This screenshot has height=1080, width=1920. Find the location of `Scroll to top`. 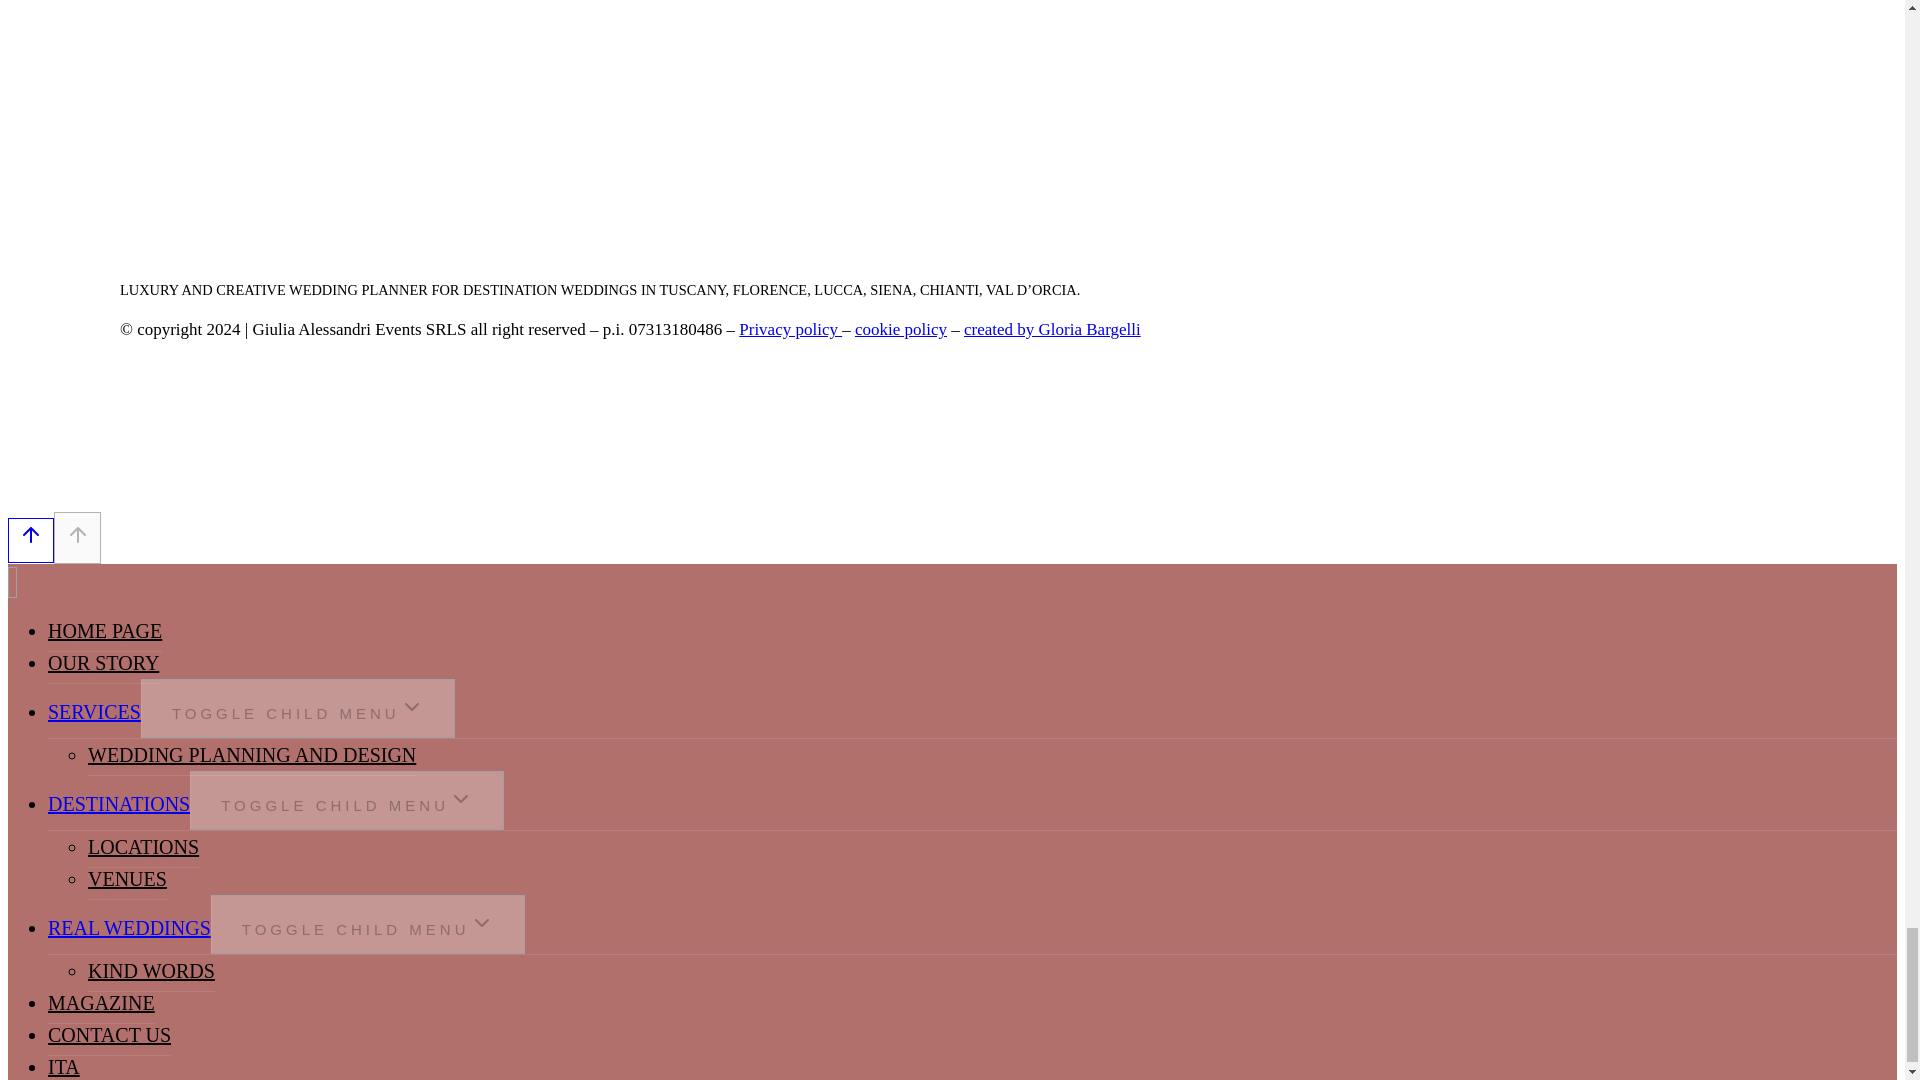

Scroll to top is located at coordinates (30, 534).